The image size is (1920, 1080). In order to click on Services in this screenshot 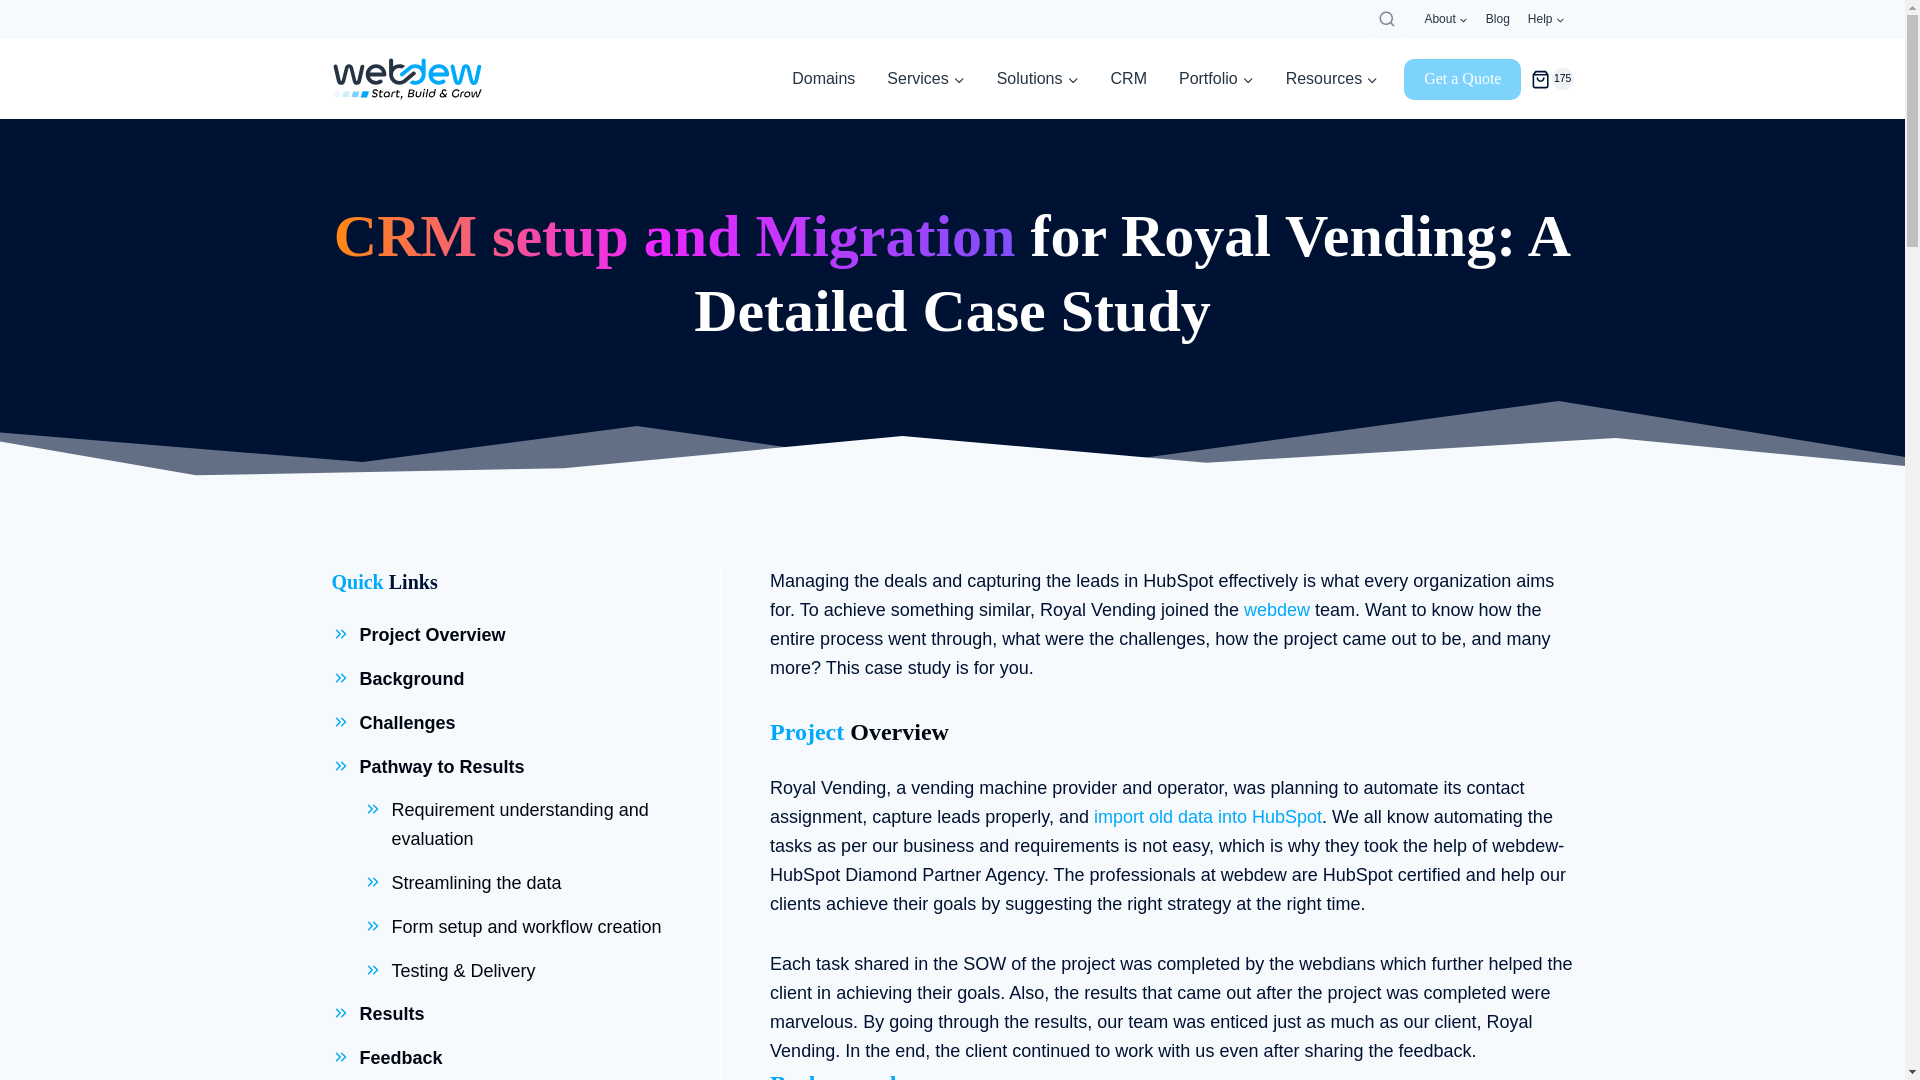, I will do `click(925, 78)`.